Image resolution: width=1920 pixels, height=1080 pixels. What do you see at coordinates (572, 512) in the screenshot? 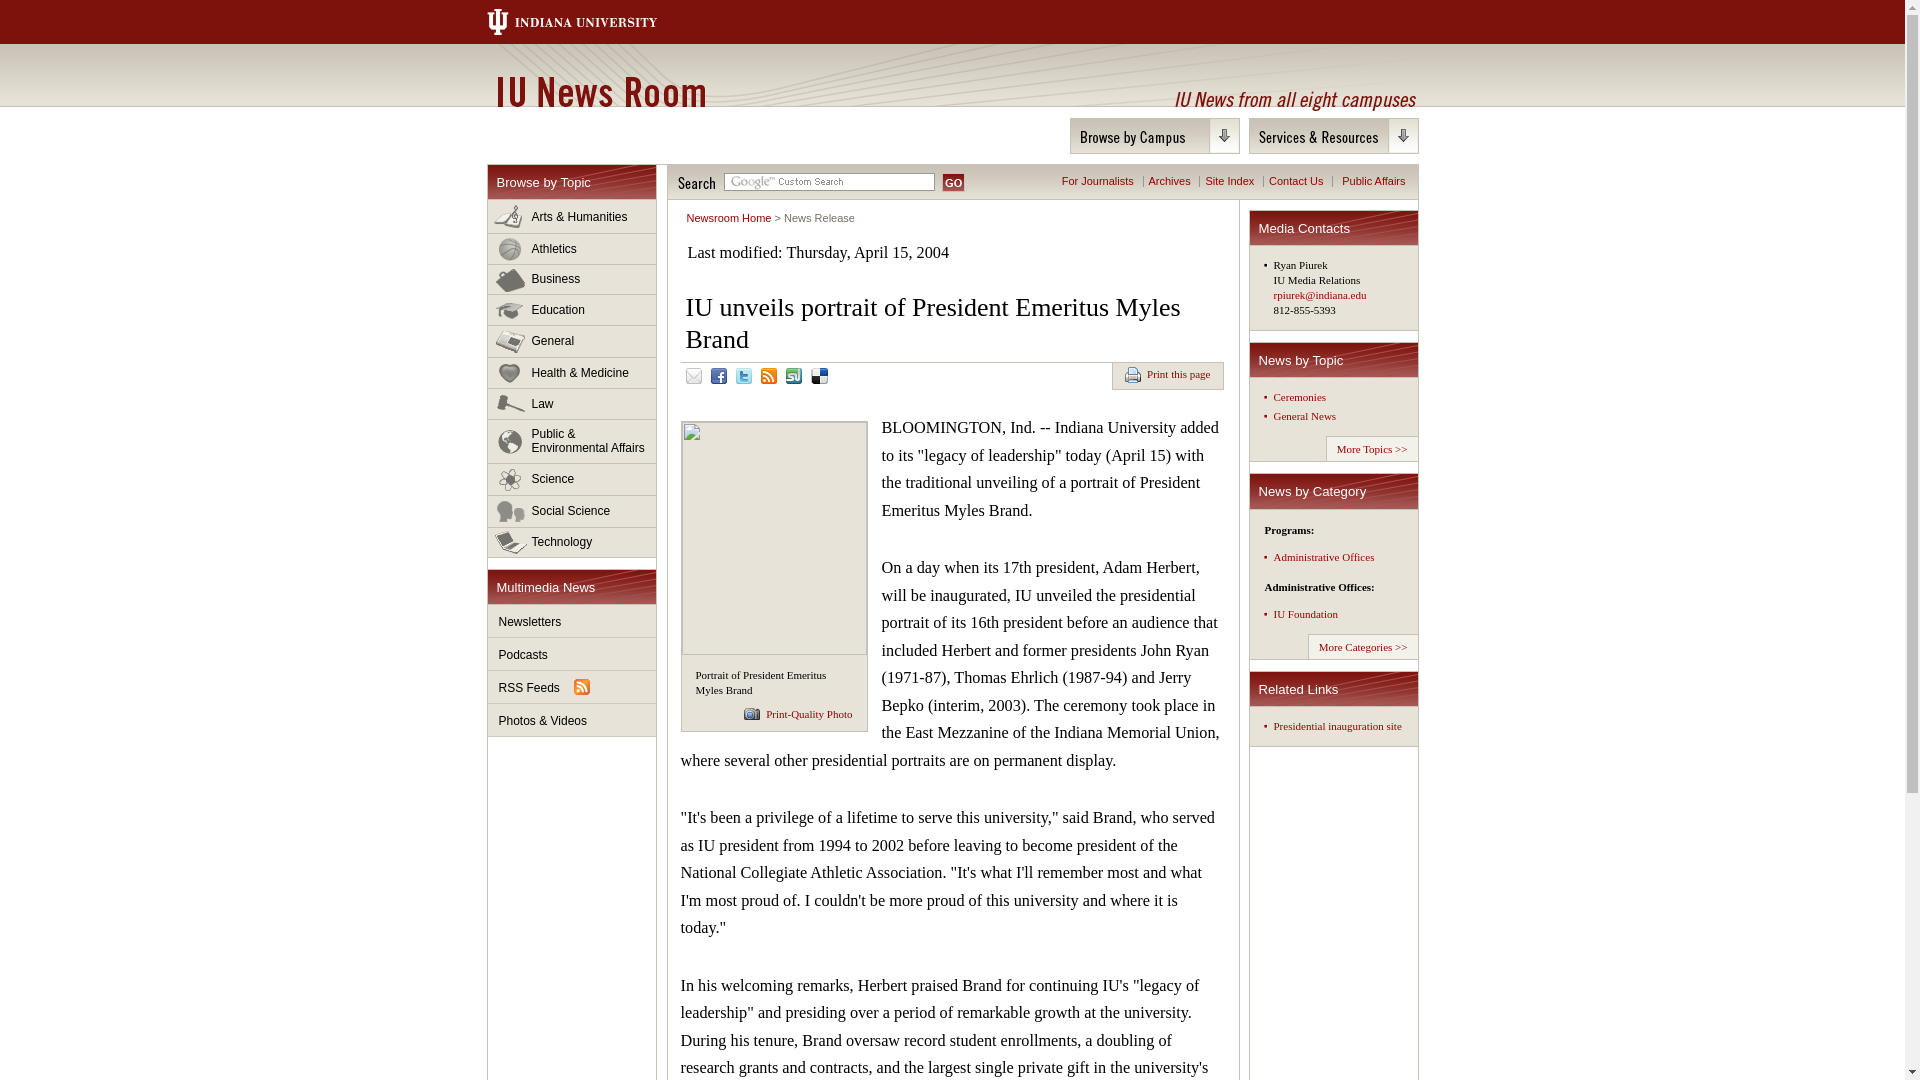
I see `Social Science` at bounding box center [572, 512].